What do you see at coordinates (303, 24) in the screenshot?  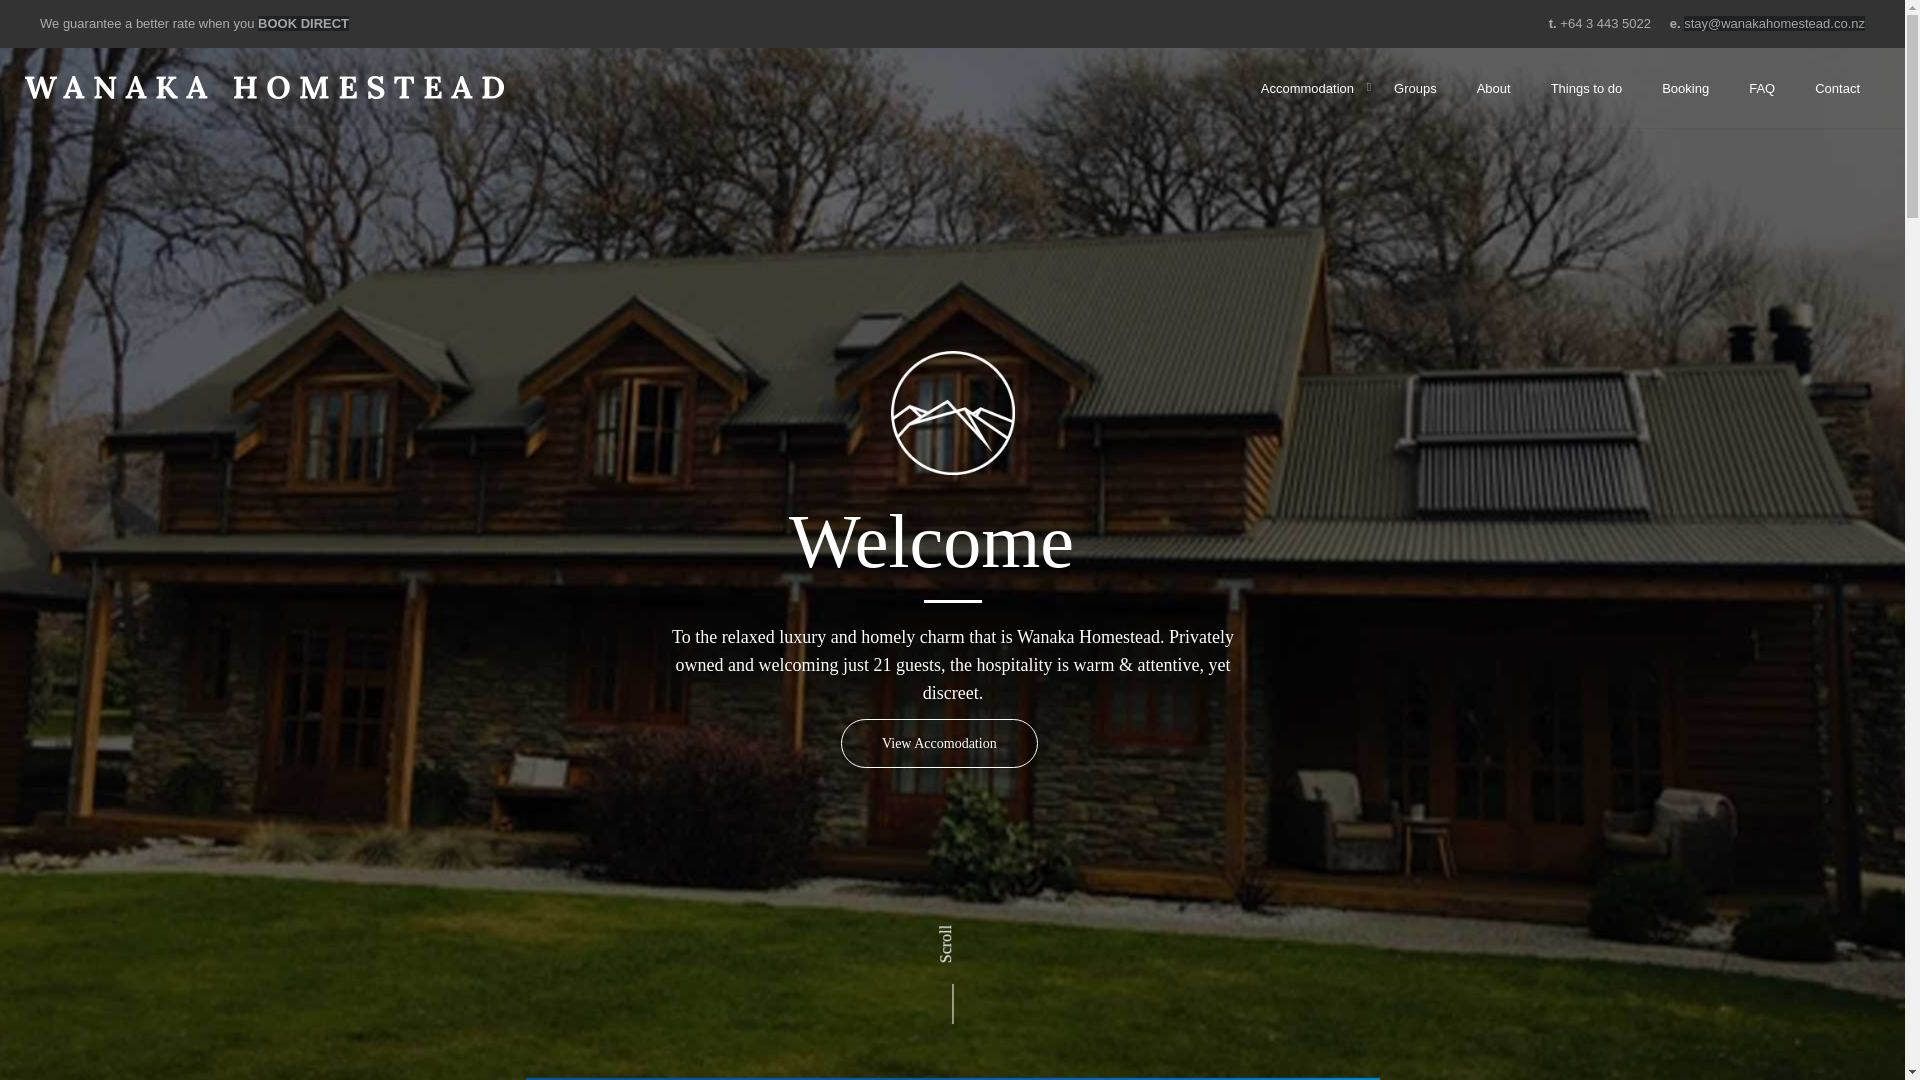 I see `BOOK DIRECT` at bounding box center [303, 24].